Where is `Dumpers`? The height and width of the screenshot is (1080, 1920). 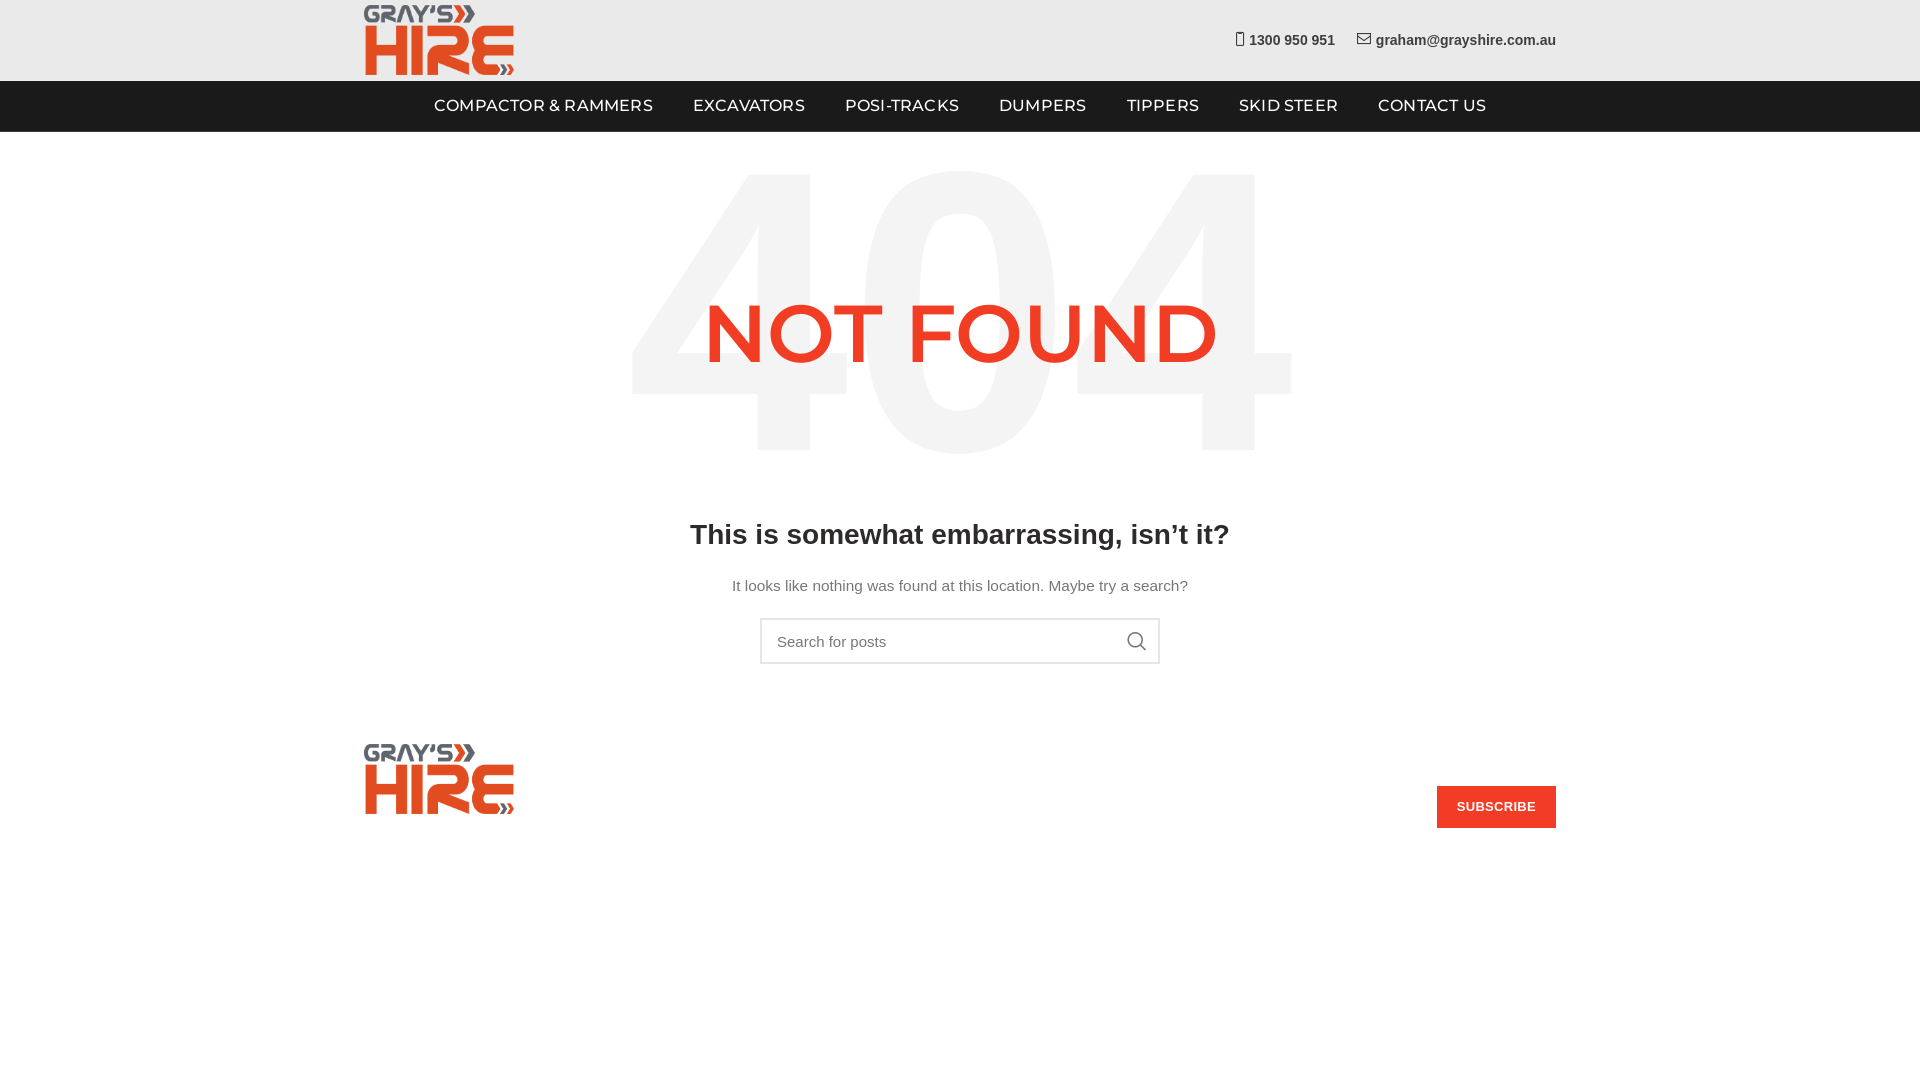 Dumpers is located at coordinates (1004, 900).